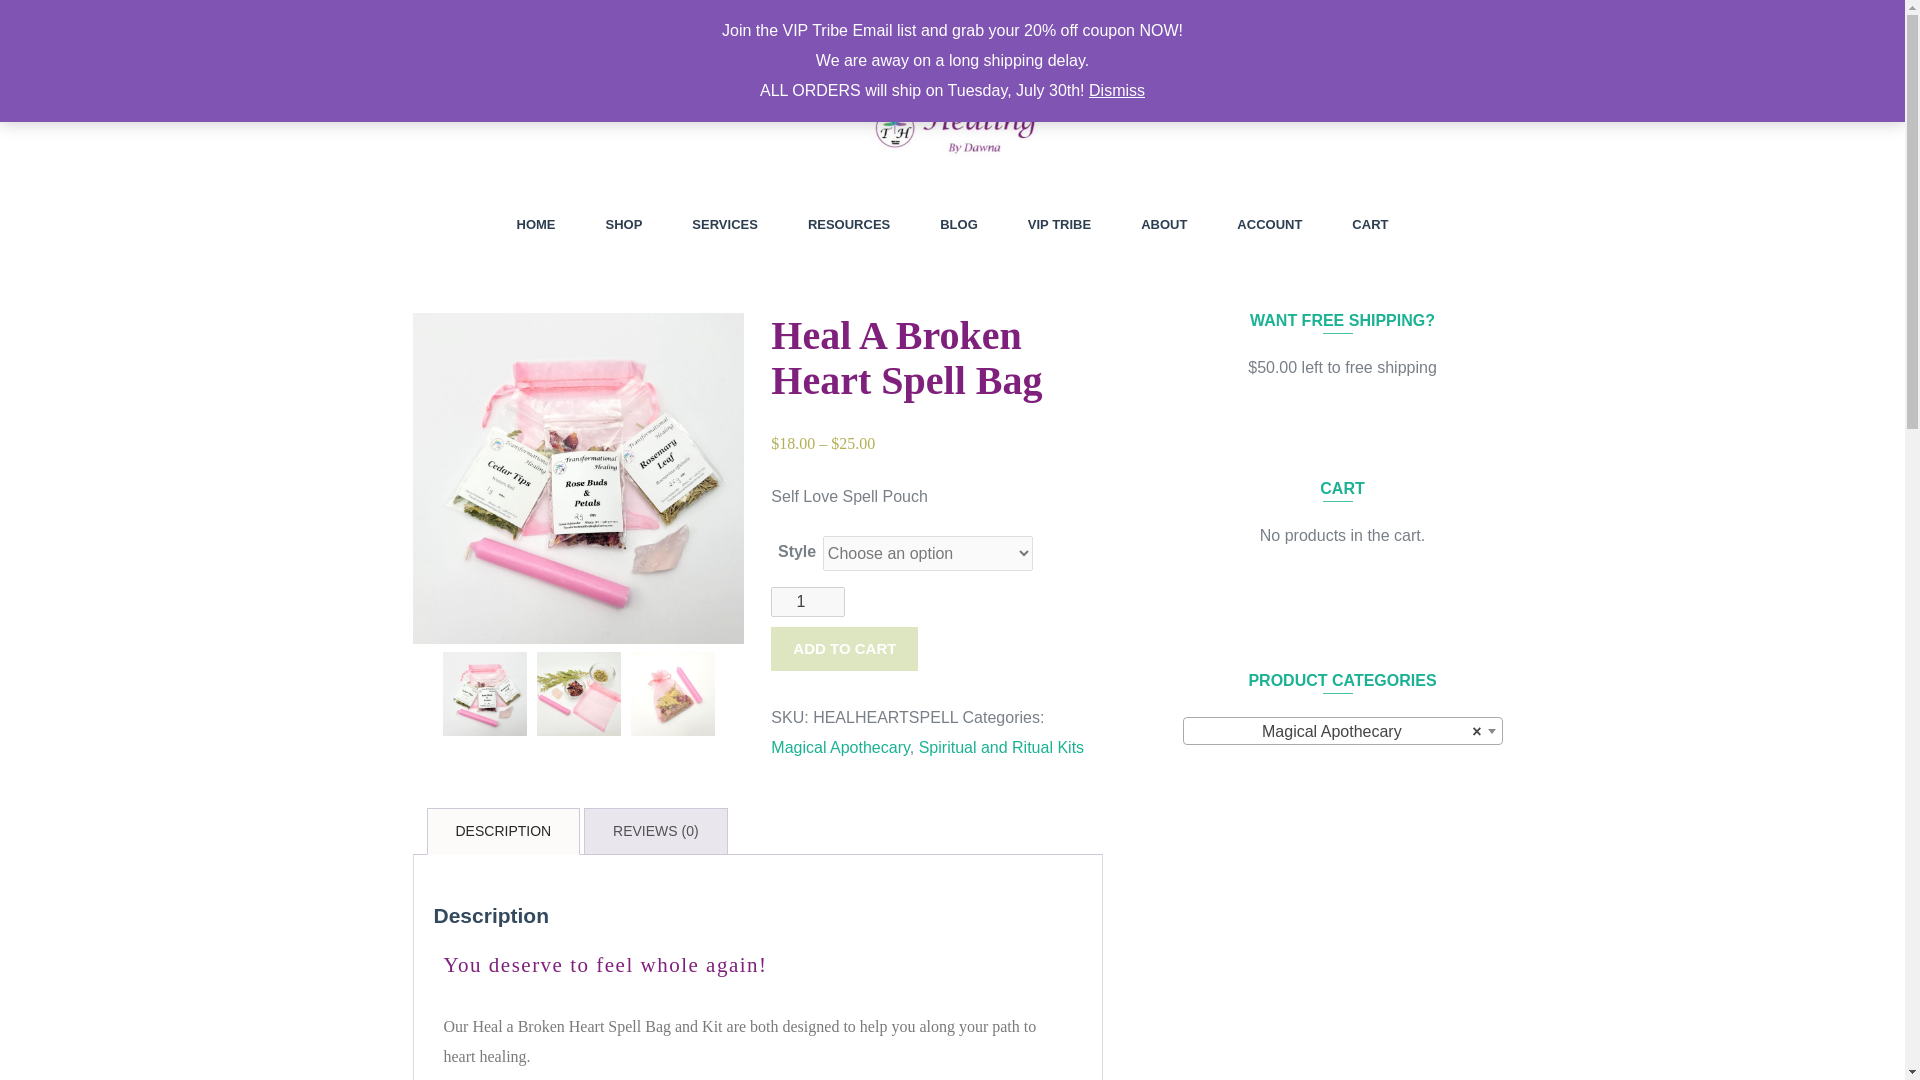 The height and width of the screenshot is (1080, 1920). Describe the element at coordinates (536, 224) in the screenshot. I see `HOME` at that location.